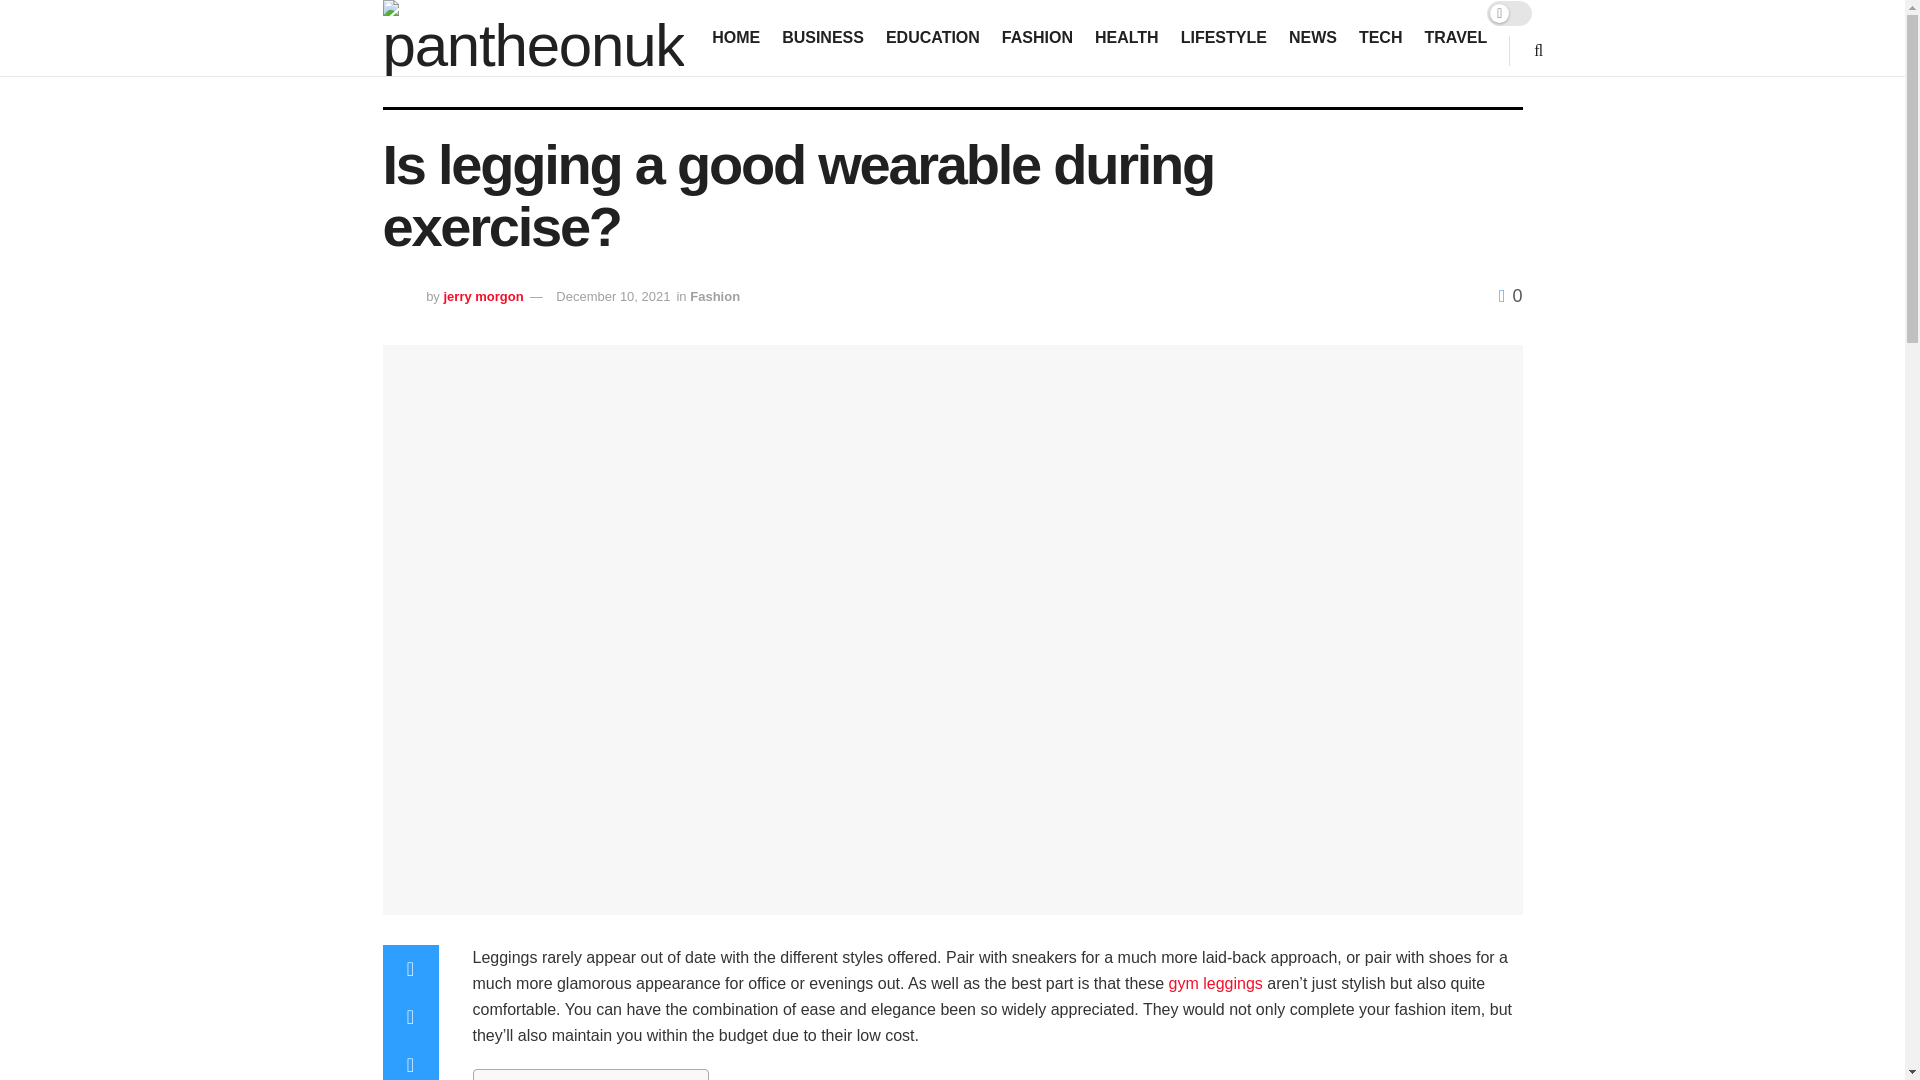 The width and height of the screenshot is (1920, 1080). Describe the element at coordinates (1510, 296) in the screenshot. I see `0` at that location.